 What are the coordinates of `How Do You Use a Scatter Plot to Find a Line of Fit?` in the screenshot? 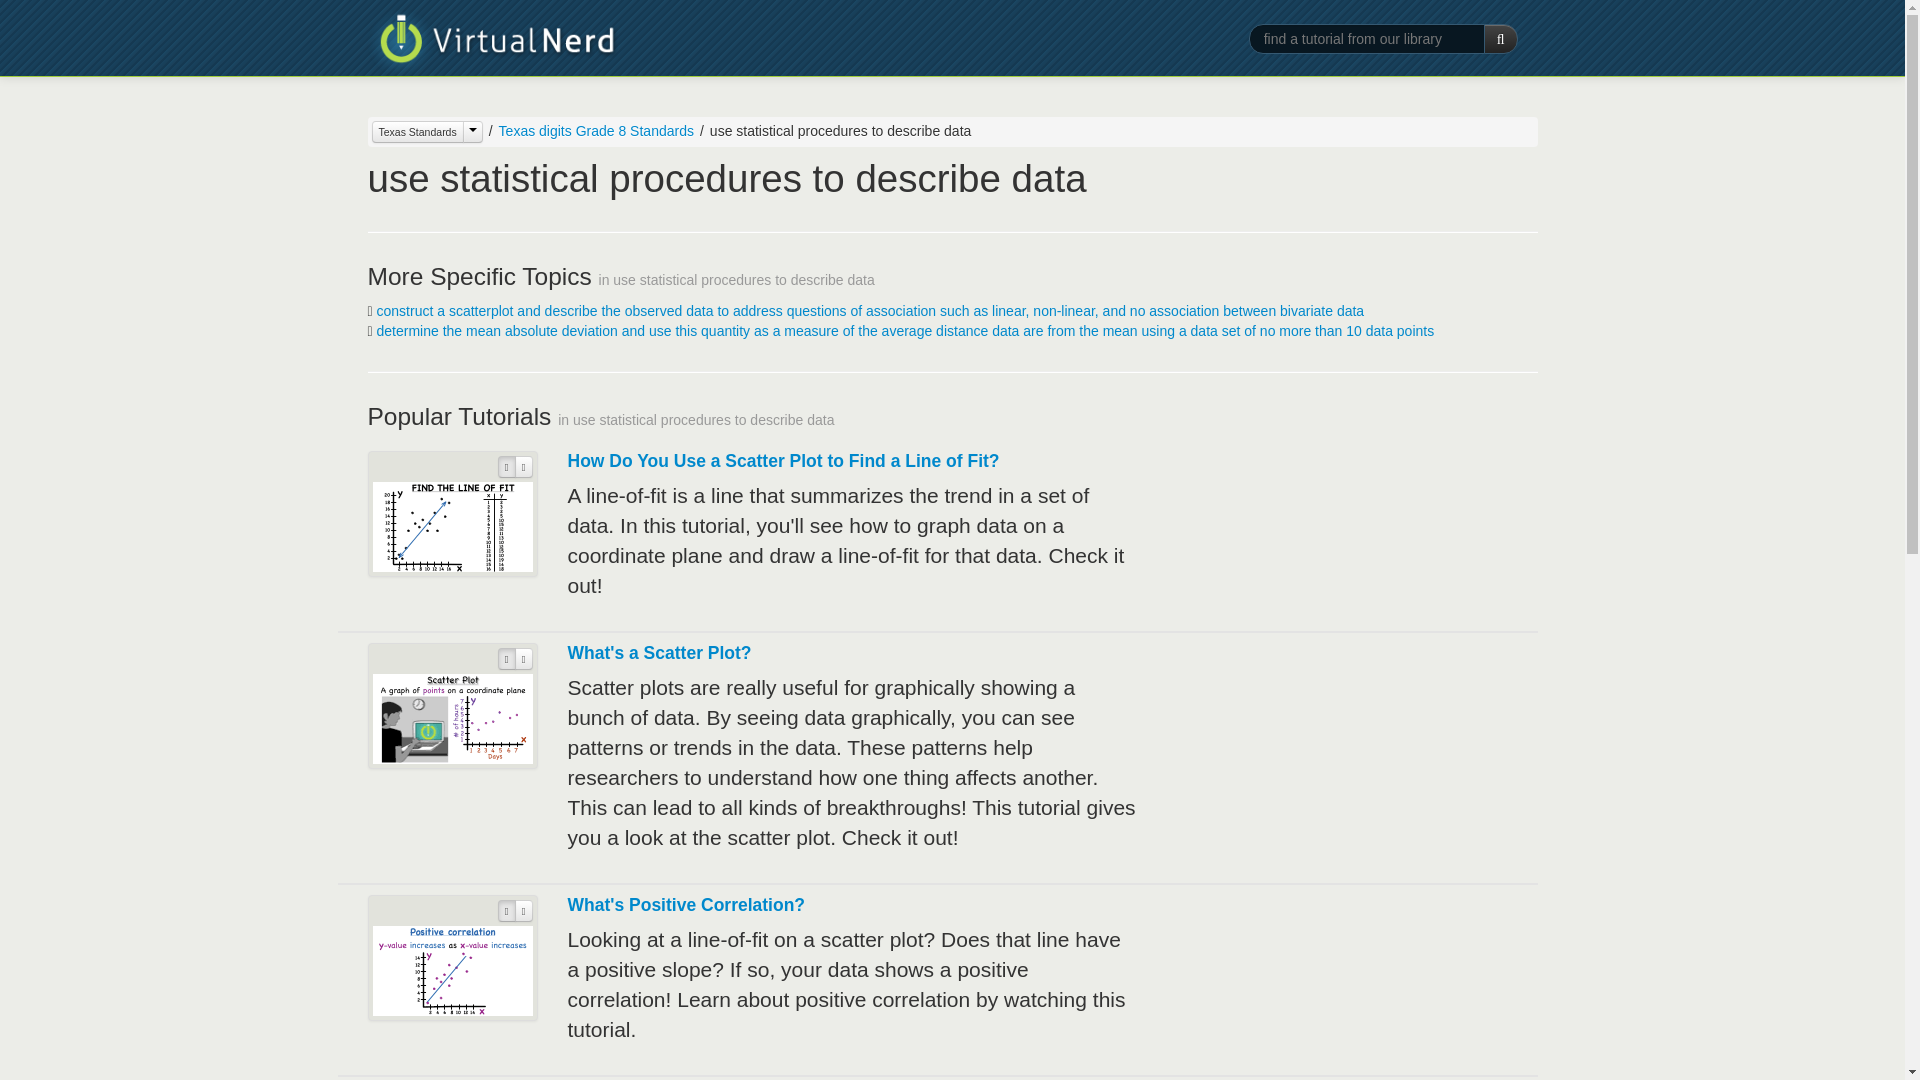 It's located at (784, 460).